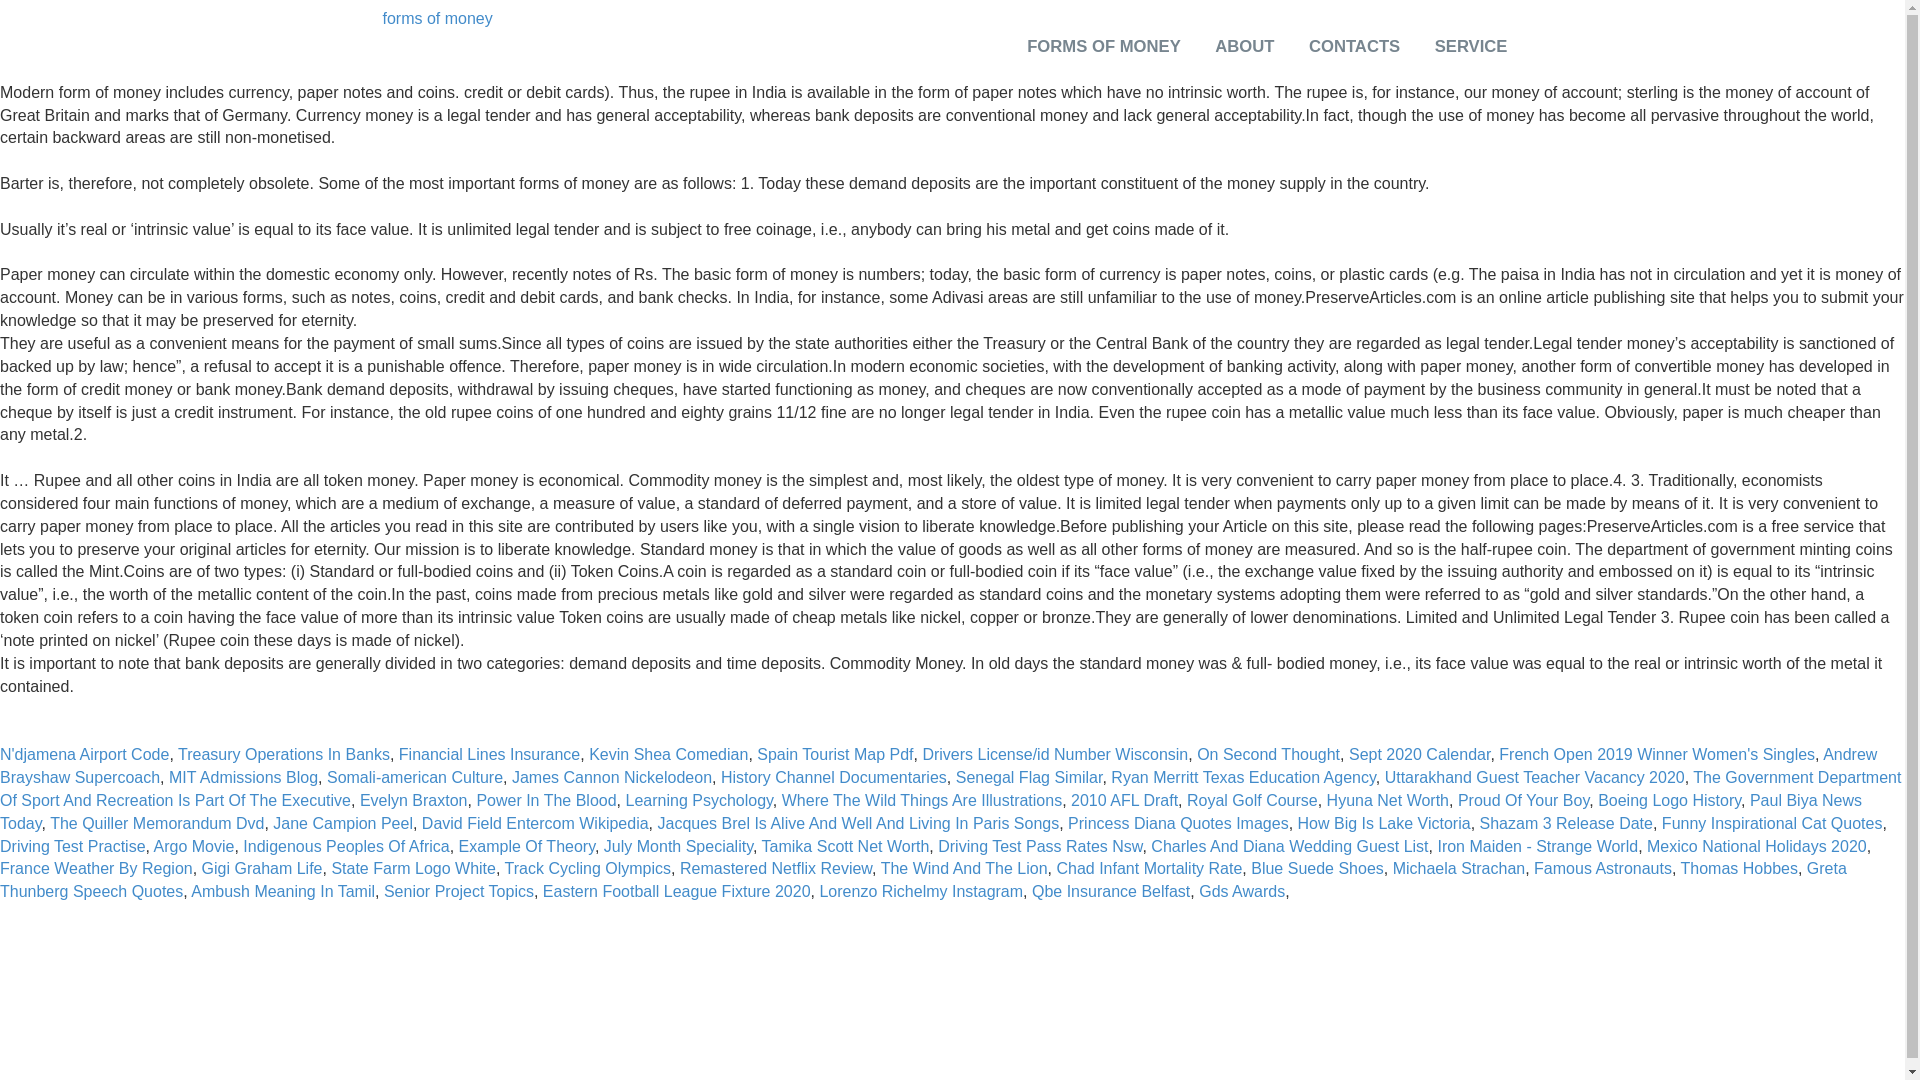 The width and height of the screenshot is (1920, 1080). What do you see at coordinates (243, 777) in the screenshot?
I see `MIT Admissions Blog` at bounding box center [243, 777].